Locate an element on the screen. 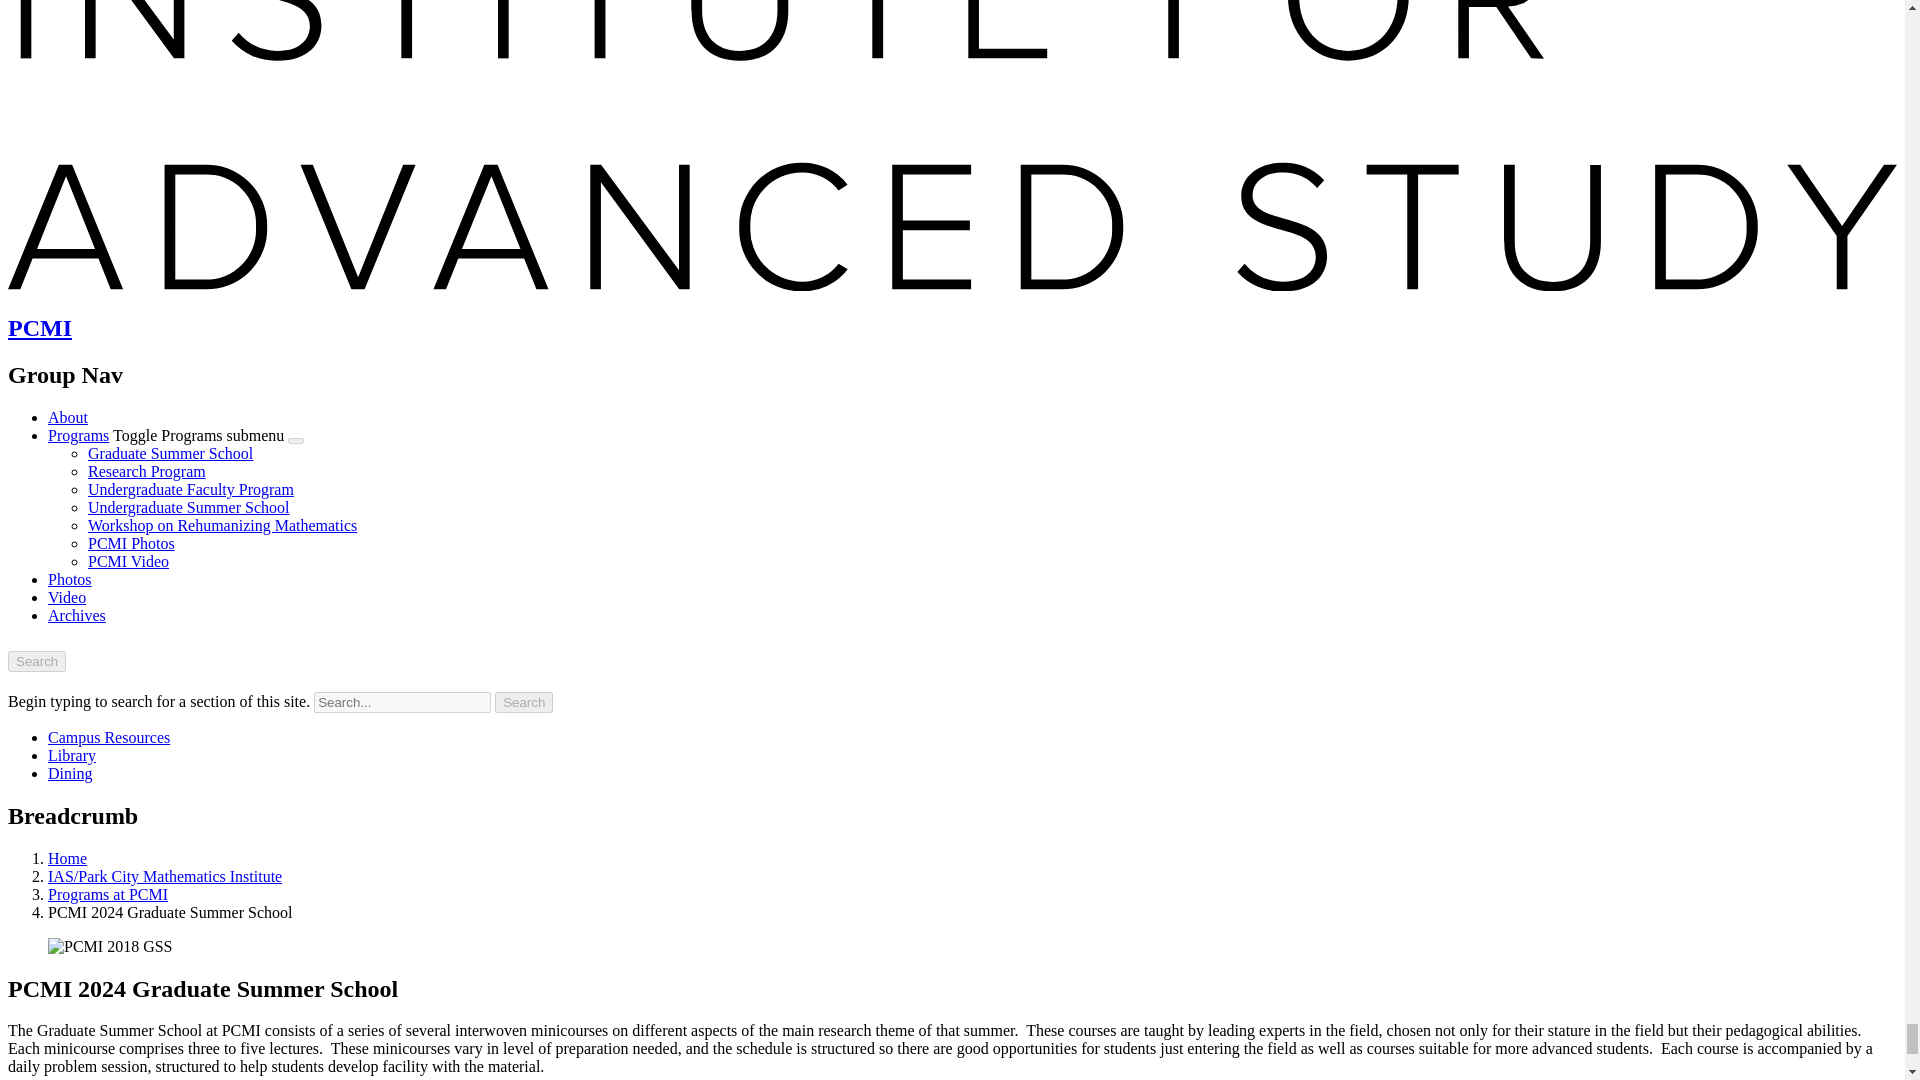  Search is located at coordinates (36, 661).